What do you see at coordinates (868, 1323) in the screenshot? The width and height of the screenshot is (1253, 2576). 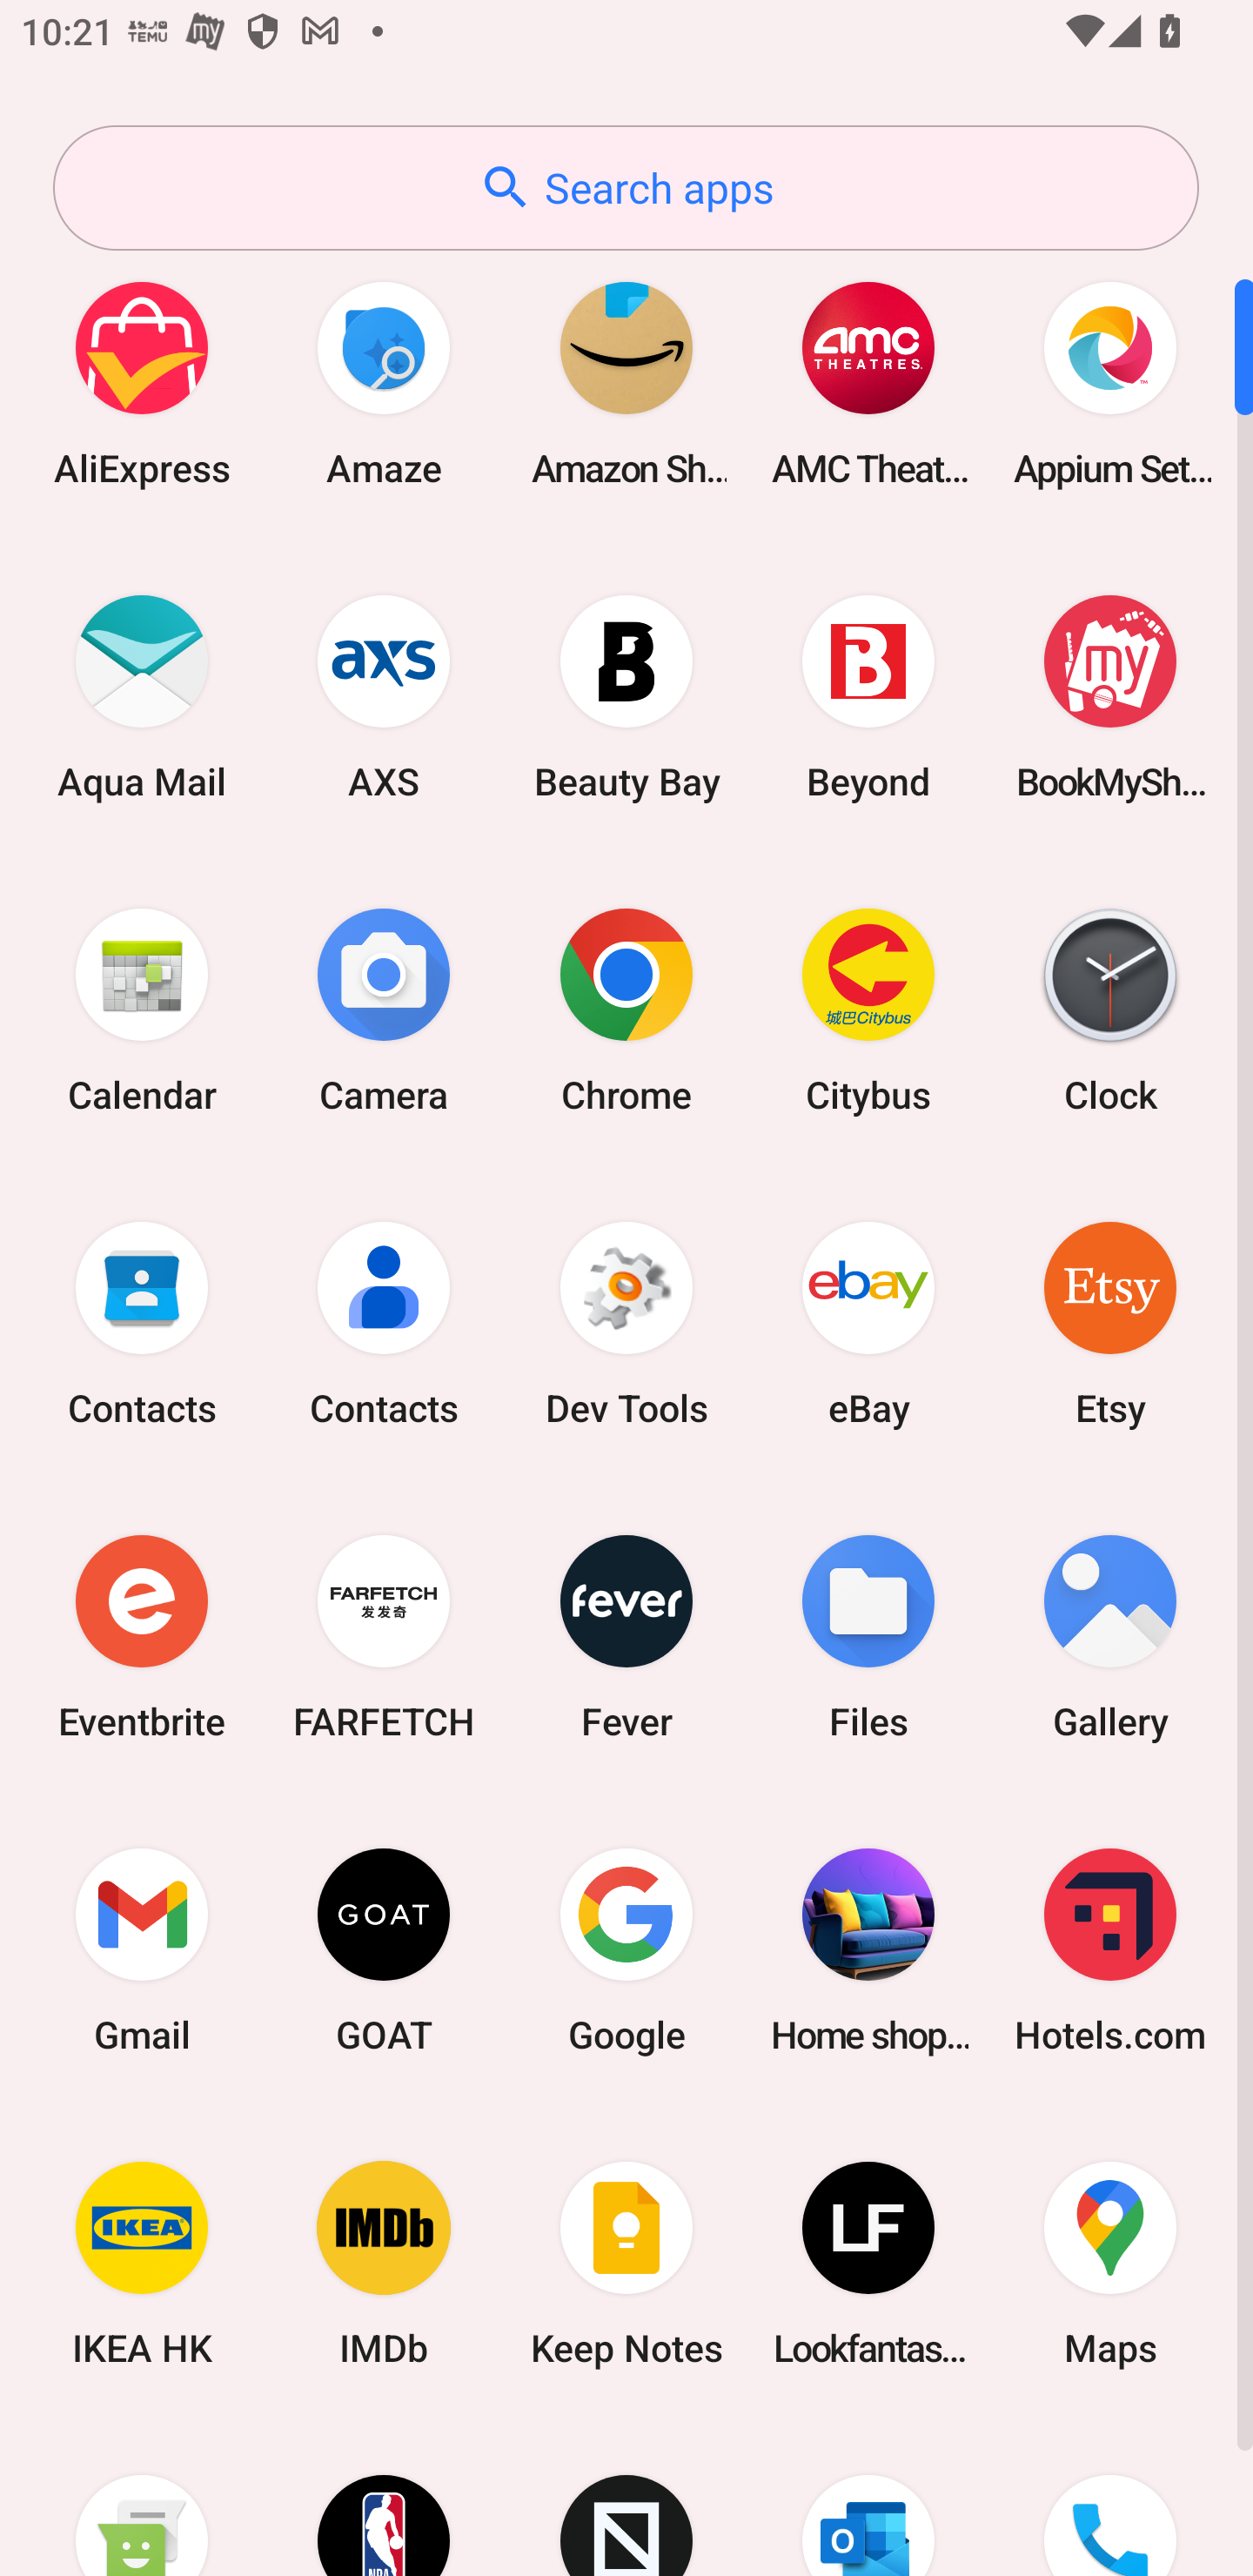 I see `eBay` at bounding box center [868, 1323].